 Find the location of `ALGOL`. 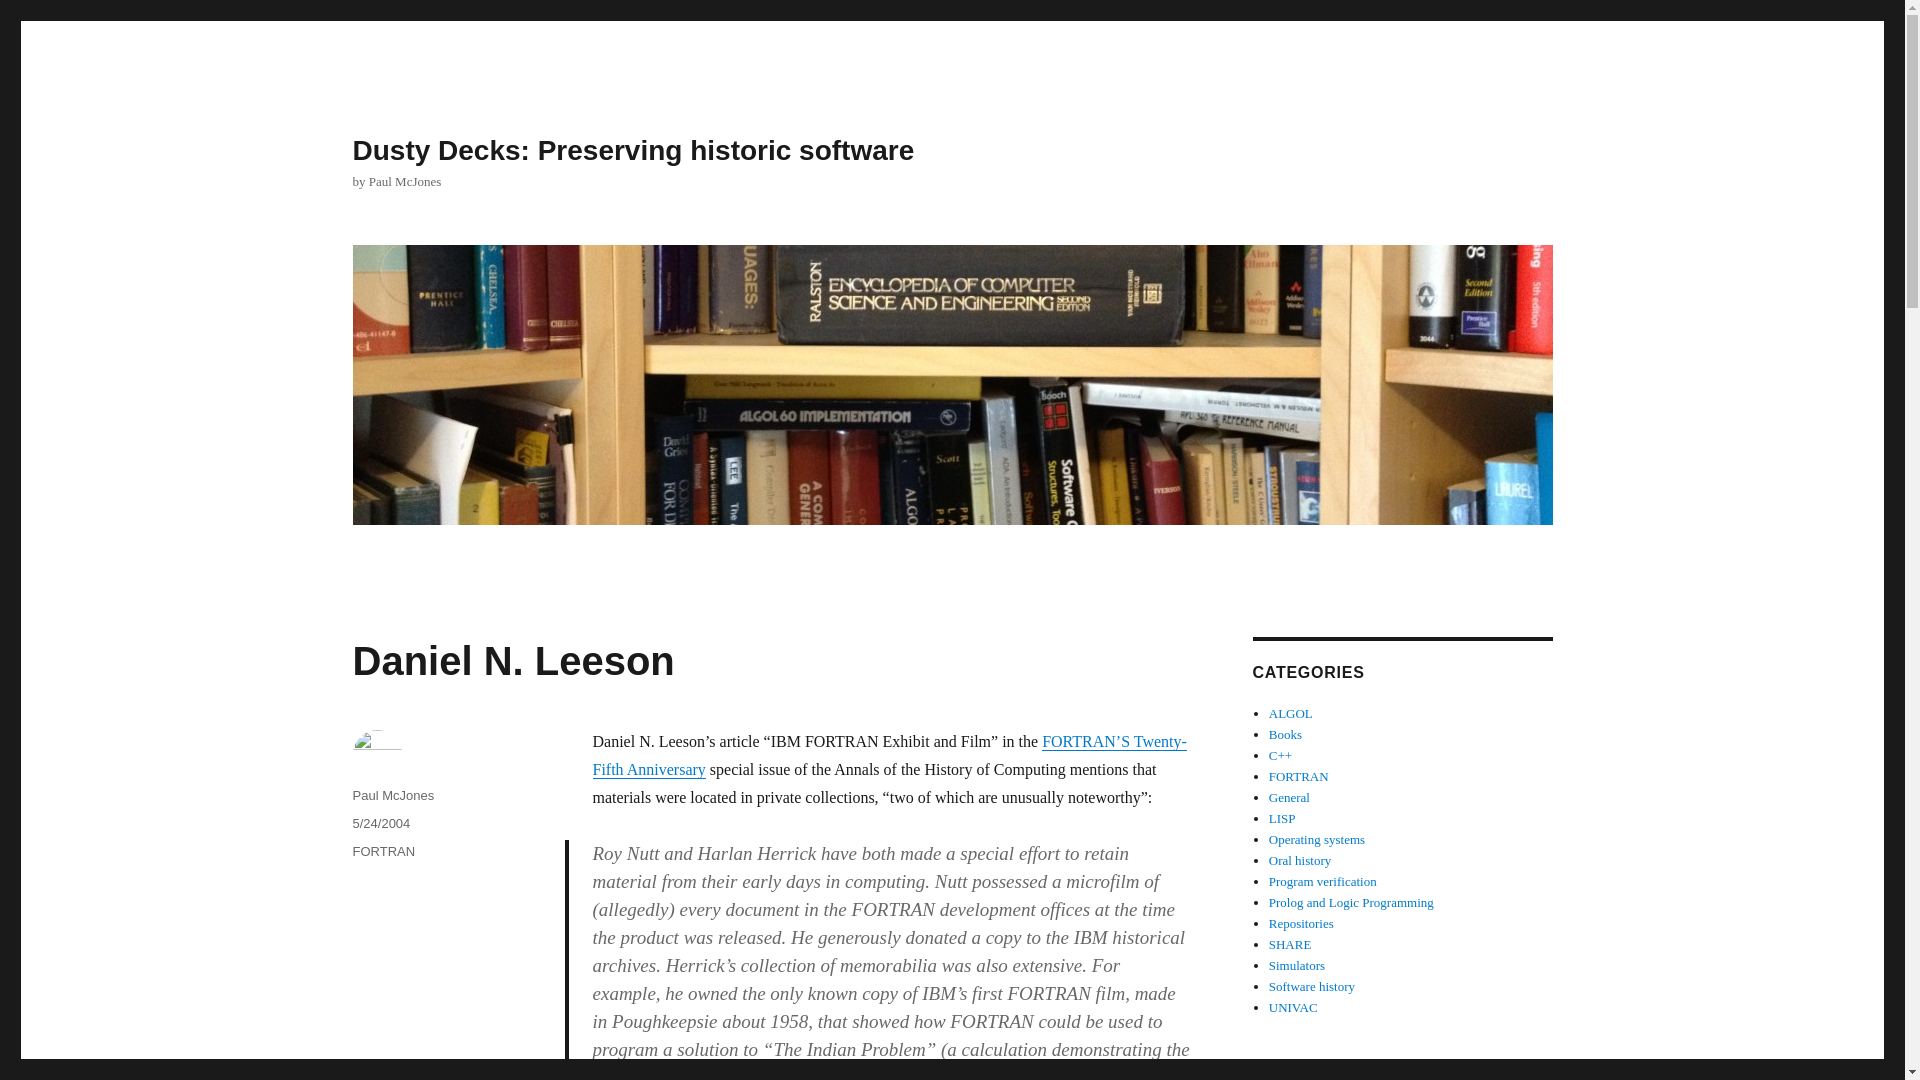

ALGOL is located at coordinates (1291, 714).